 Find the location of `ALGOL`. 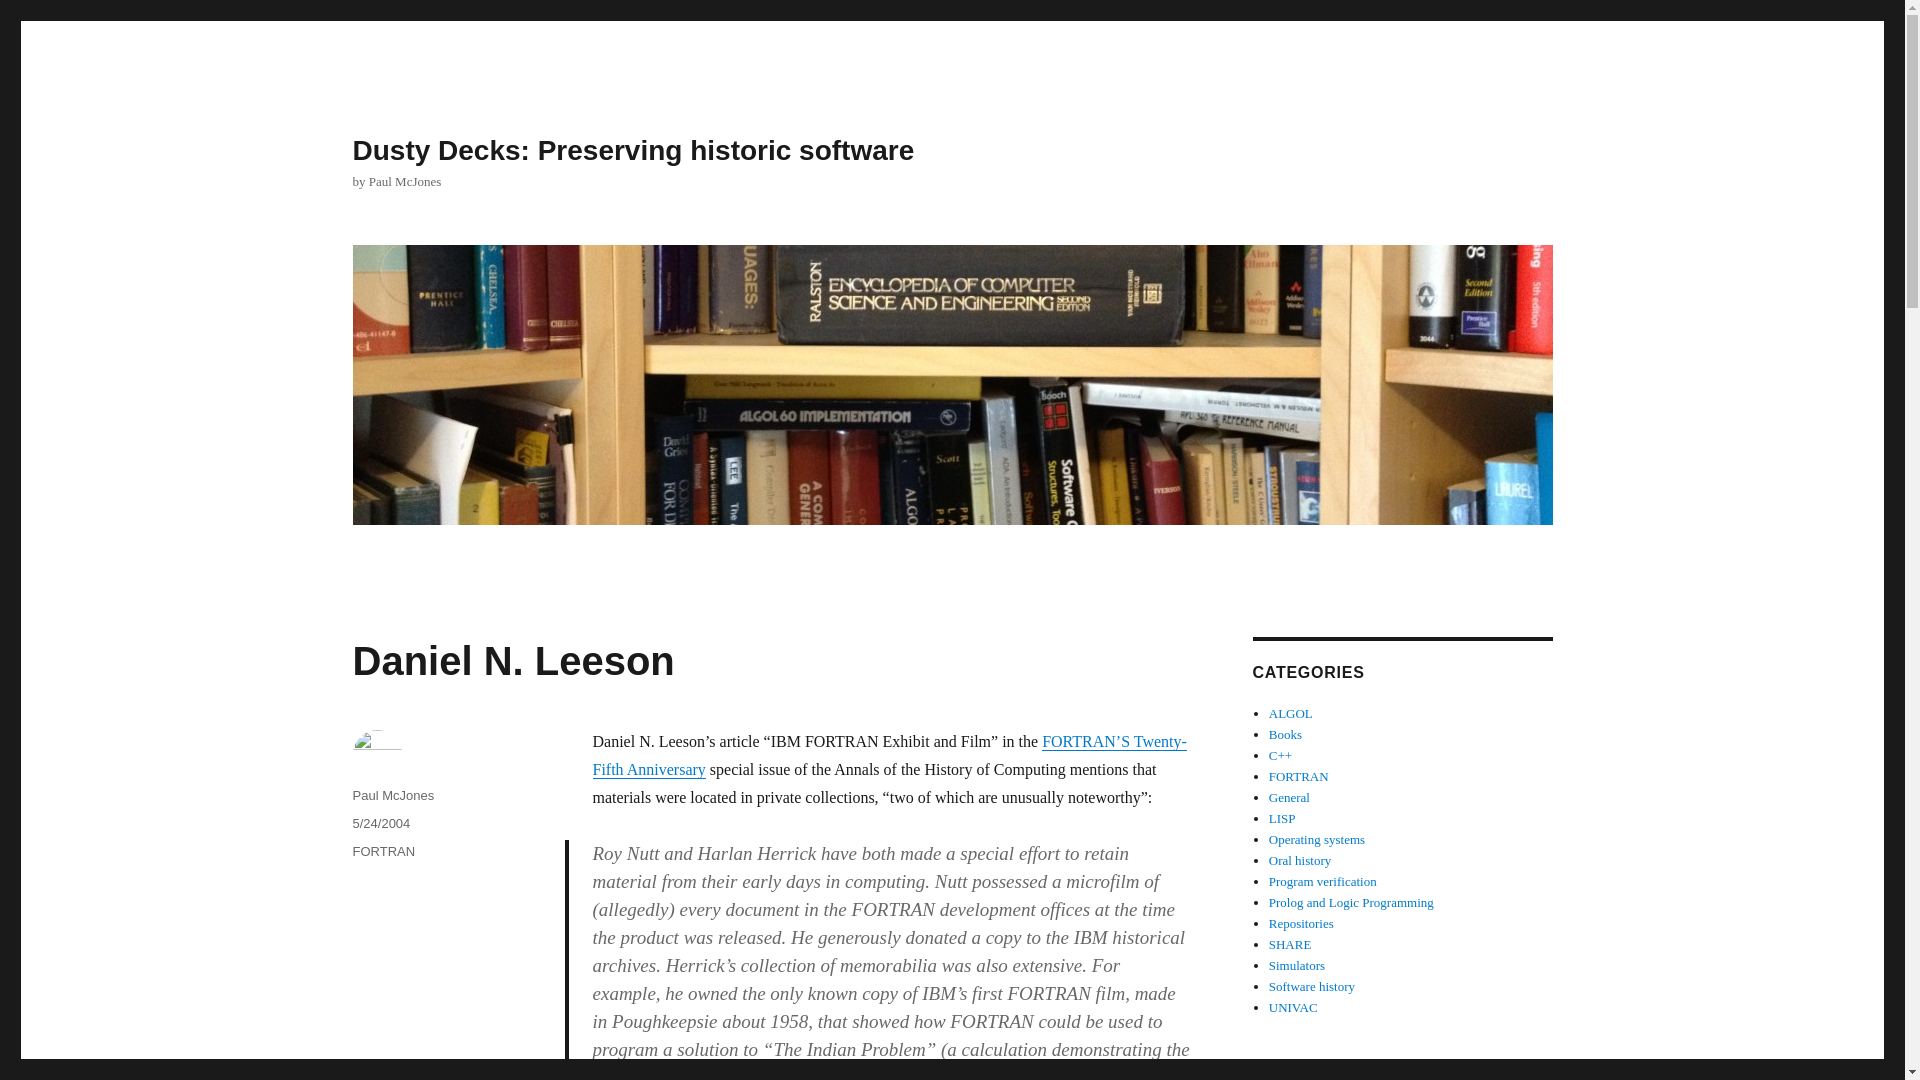

ALGOL is located at coordinates (1291, 714).